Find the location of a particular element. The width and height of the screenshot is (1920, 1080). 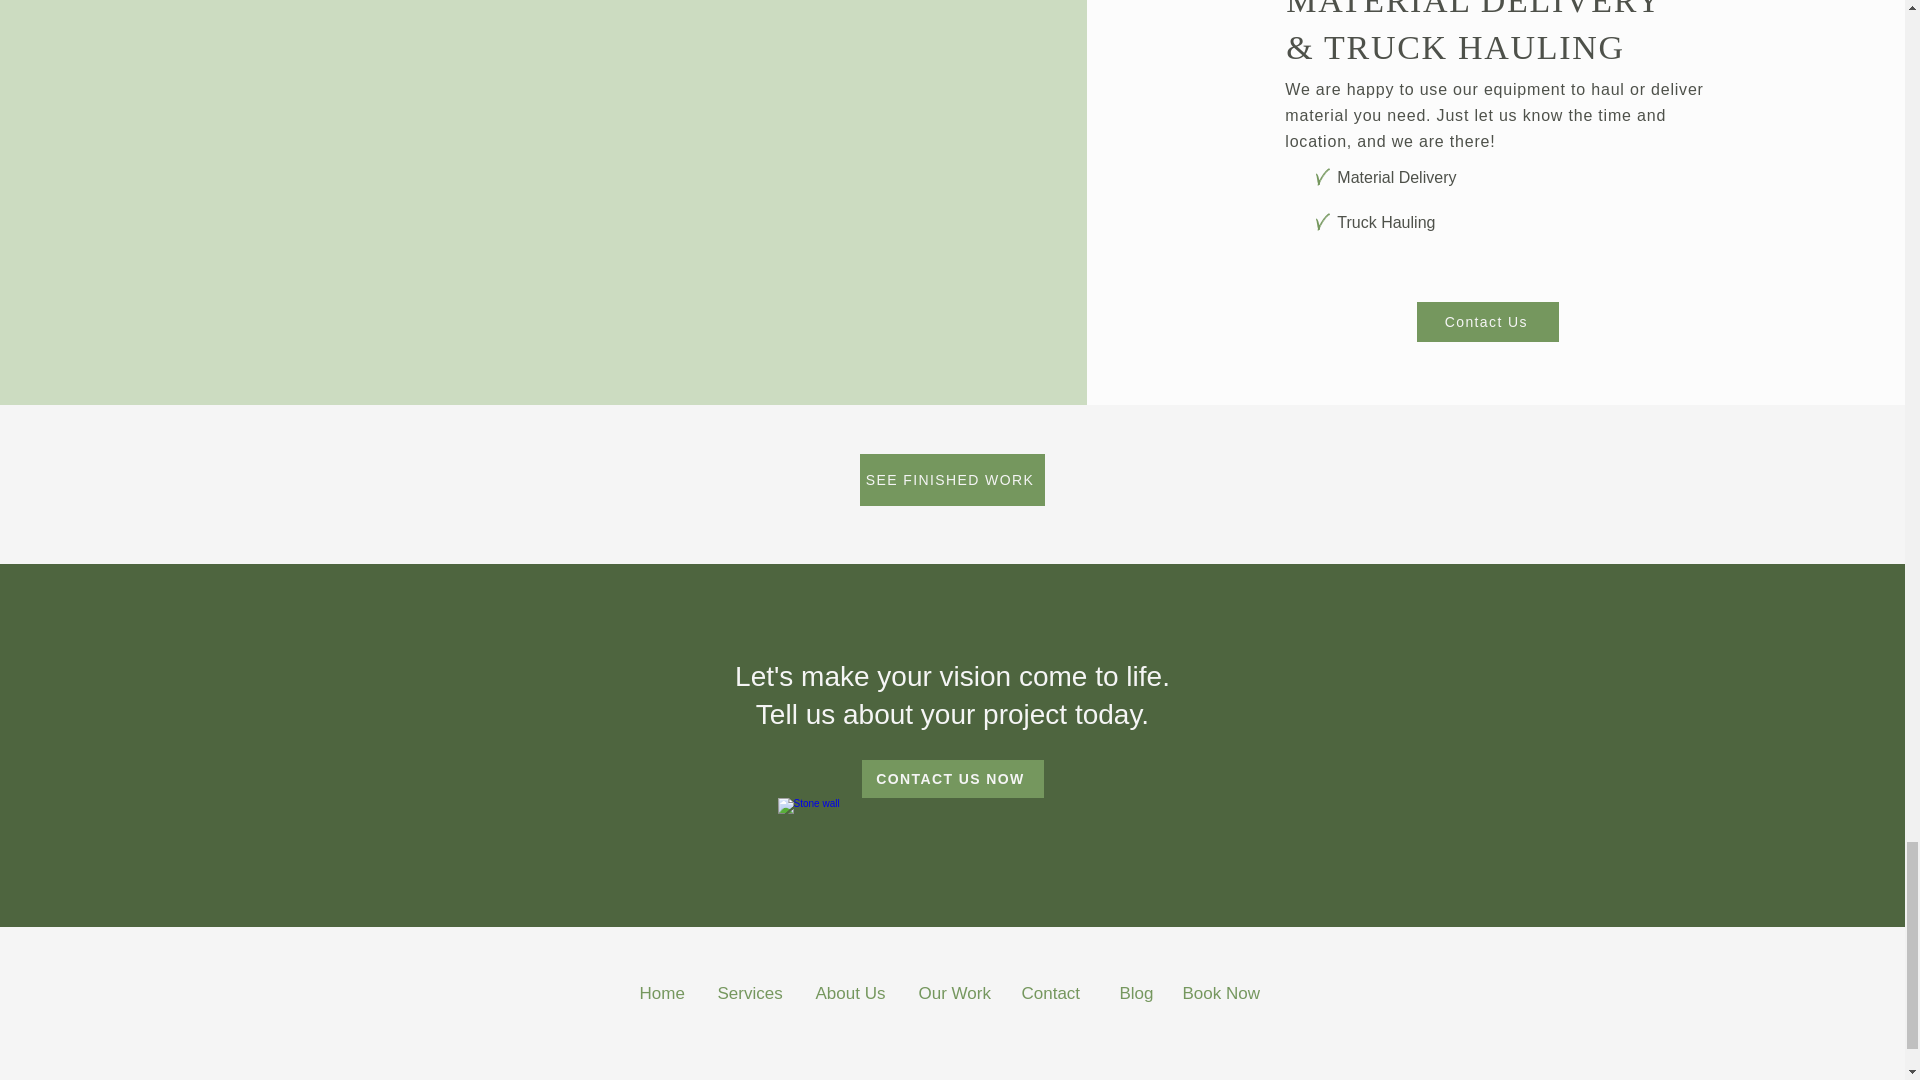

CONTACT US NOW is located at coordinates (953, 779).